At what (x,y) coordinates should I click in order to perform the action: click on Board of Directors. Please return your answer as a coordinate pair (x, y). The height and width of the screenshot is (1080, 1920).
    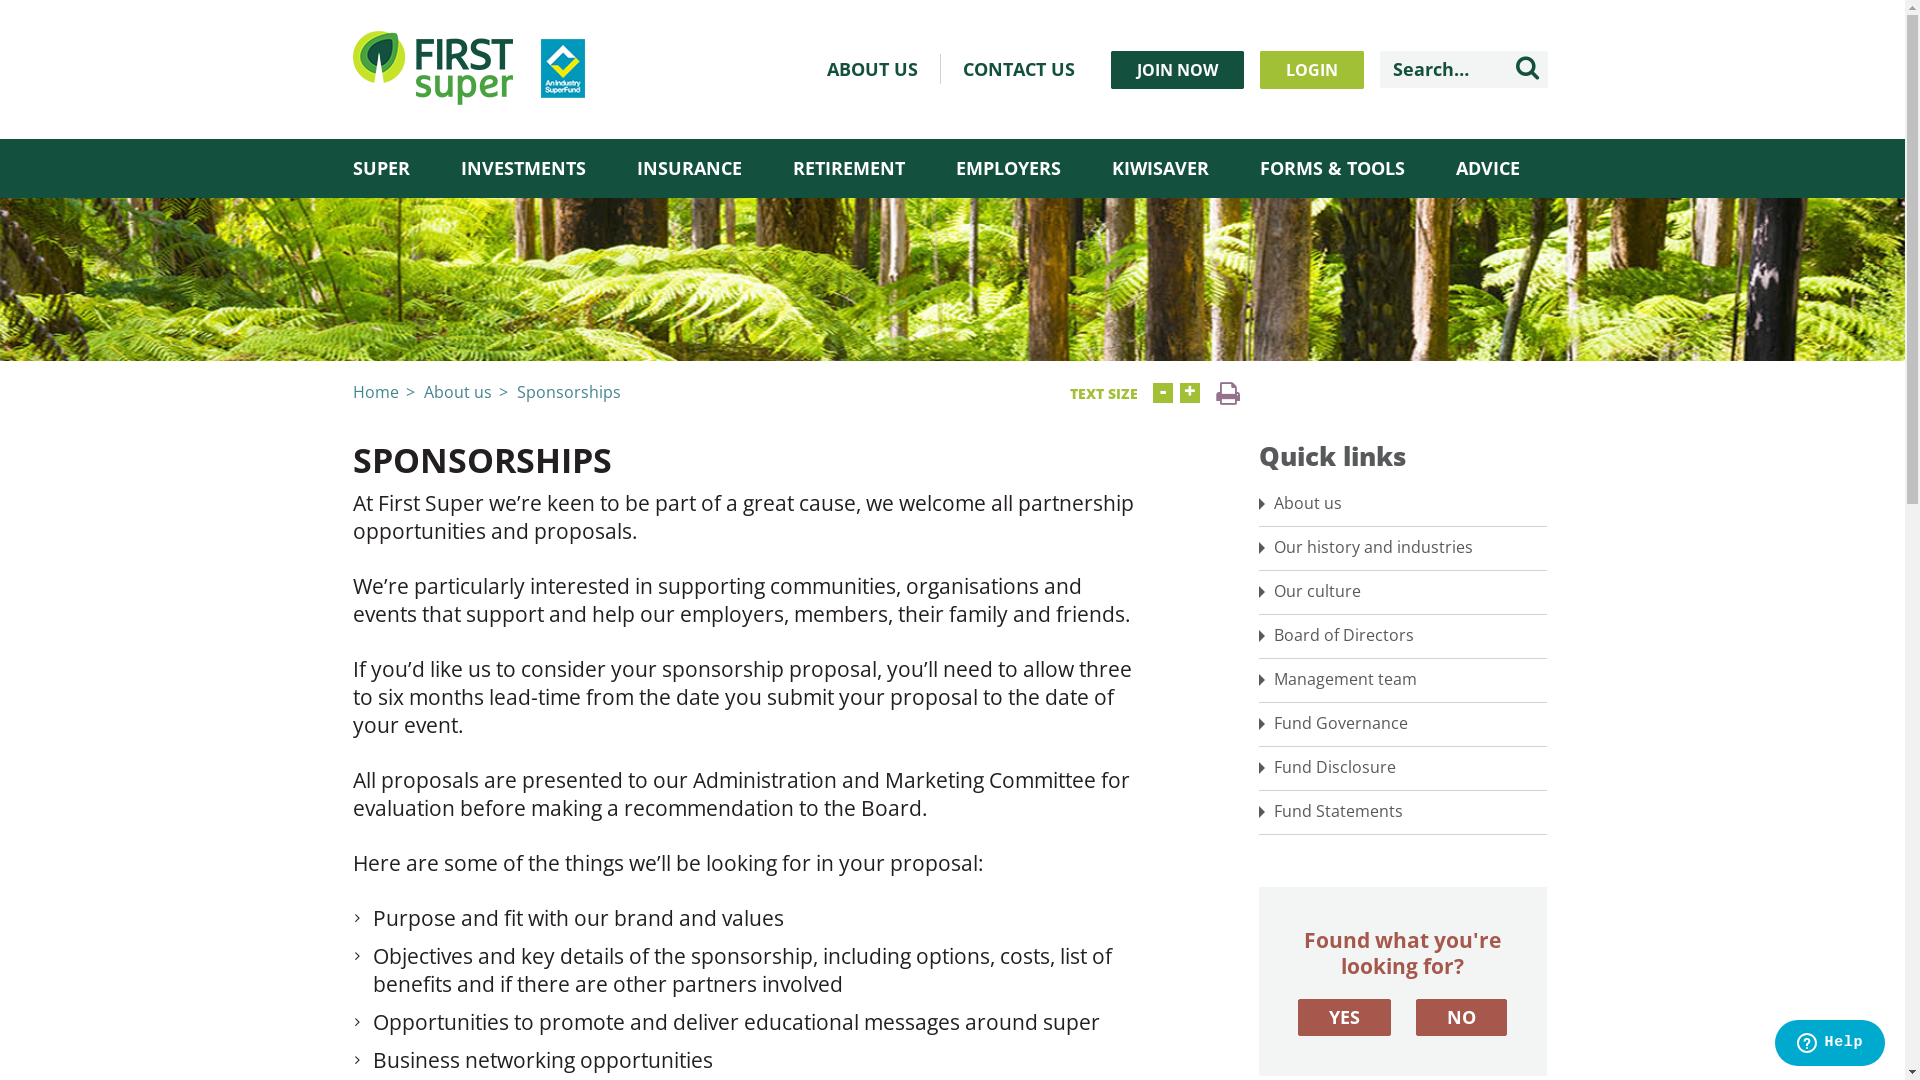
    Looking at the image, I should click on (1402, 636).